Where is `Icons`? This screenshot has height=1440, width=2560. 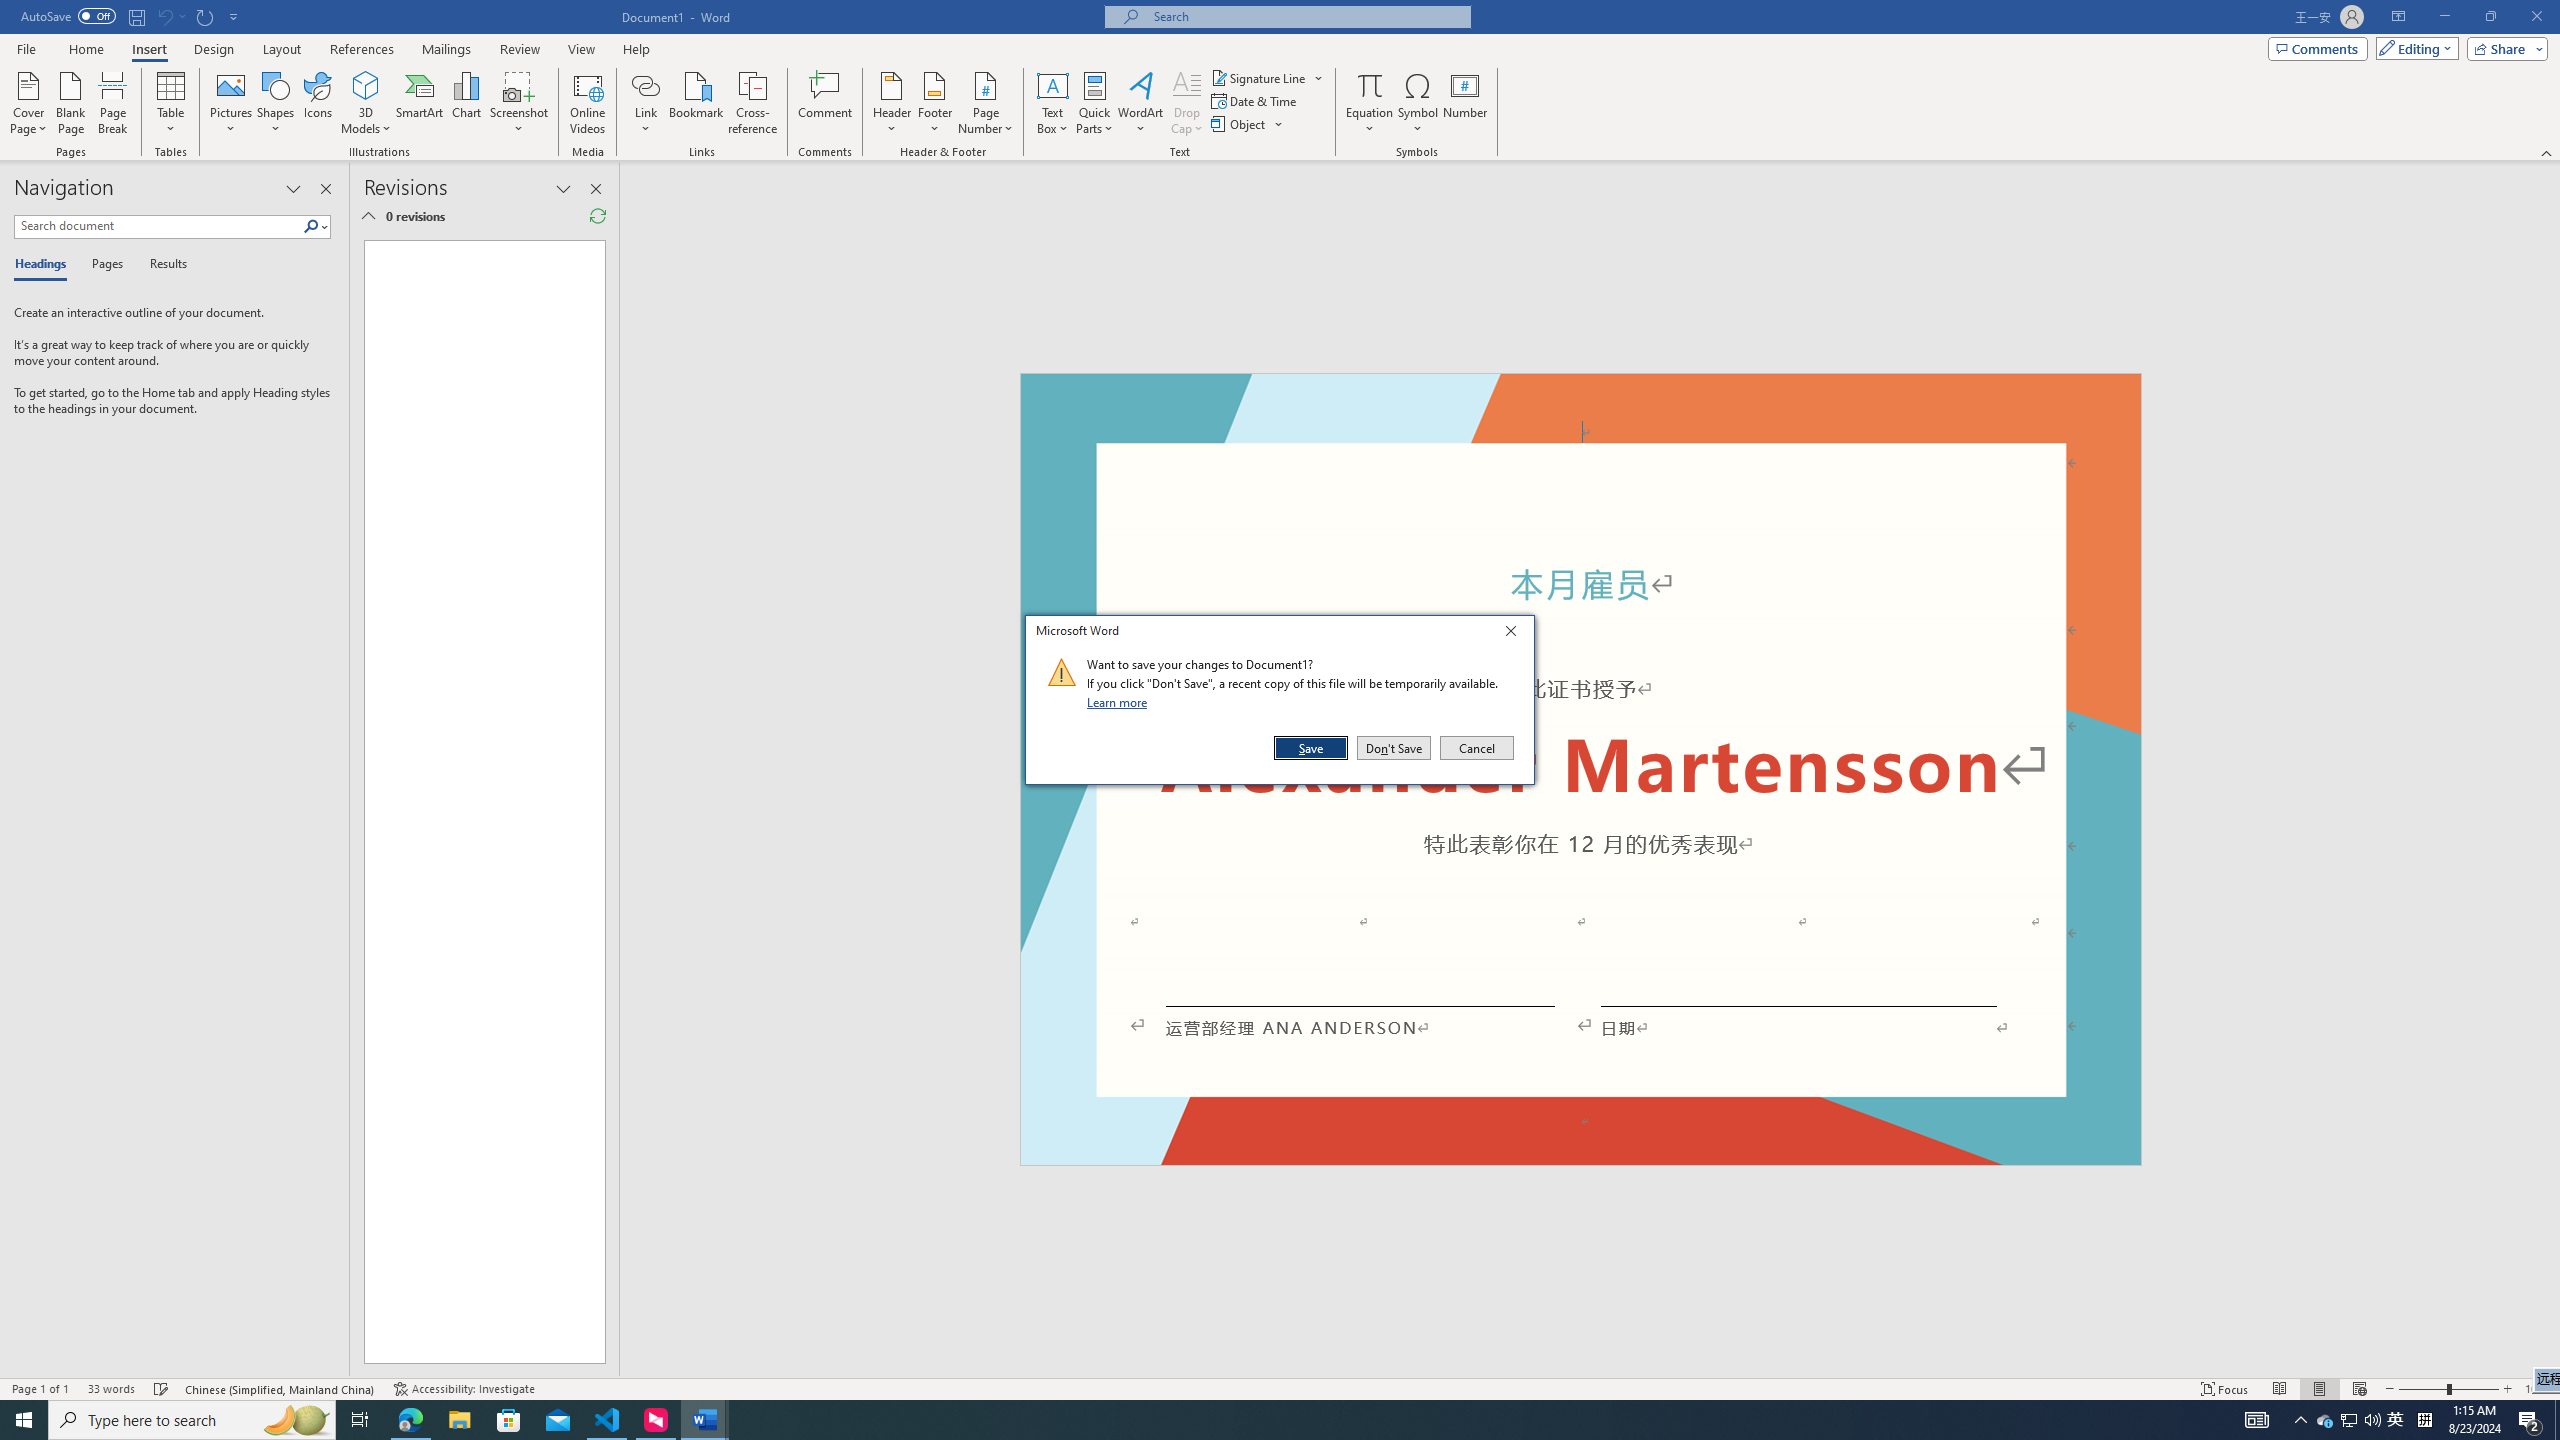 Icons is located at coordinates (316, 103).